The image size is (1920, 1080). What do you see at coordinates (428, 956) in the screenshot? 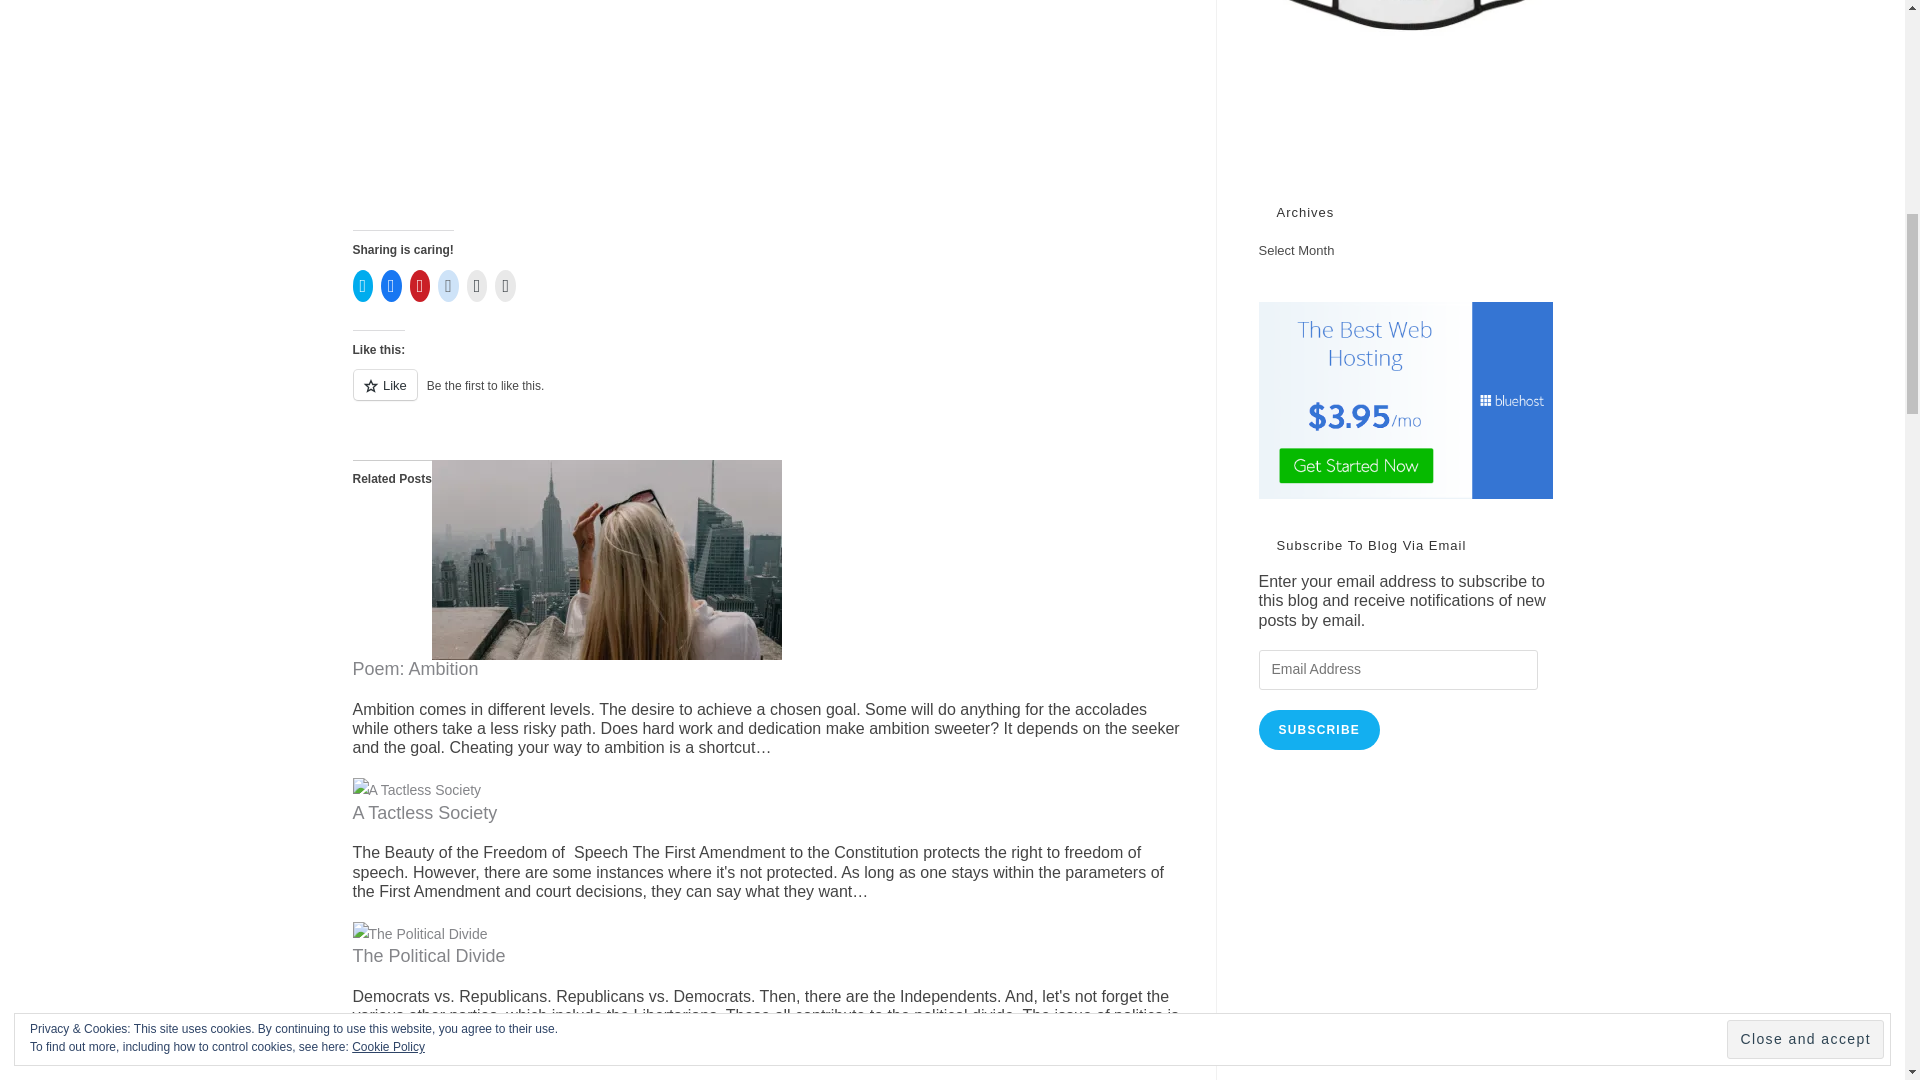
I see `The Political Divide` at bounding box center [428, 956].